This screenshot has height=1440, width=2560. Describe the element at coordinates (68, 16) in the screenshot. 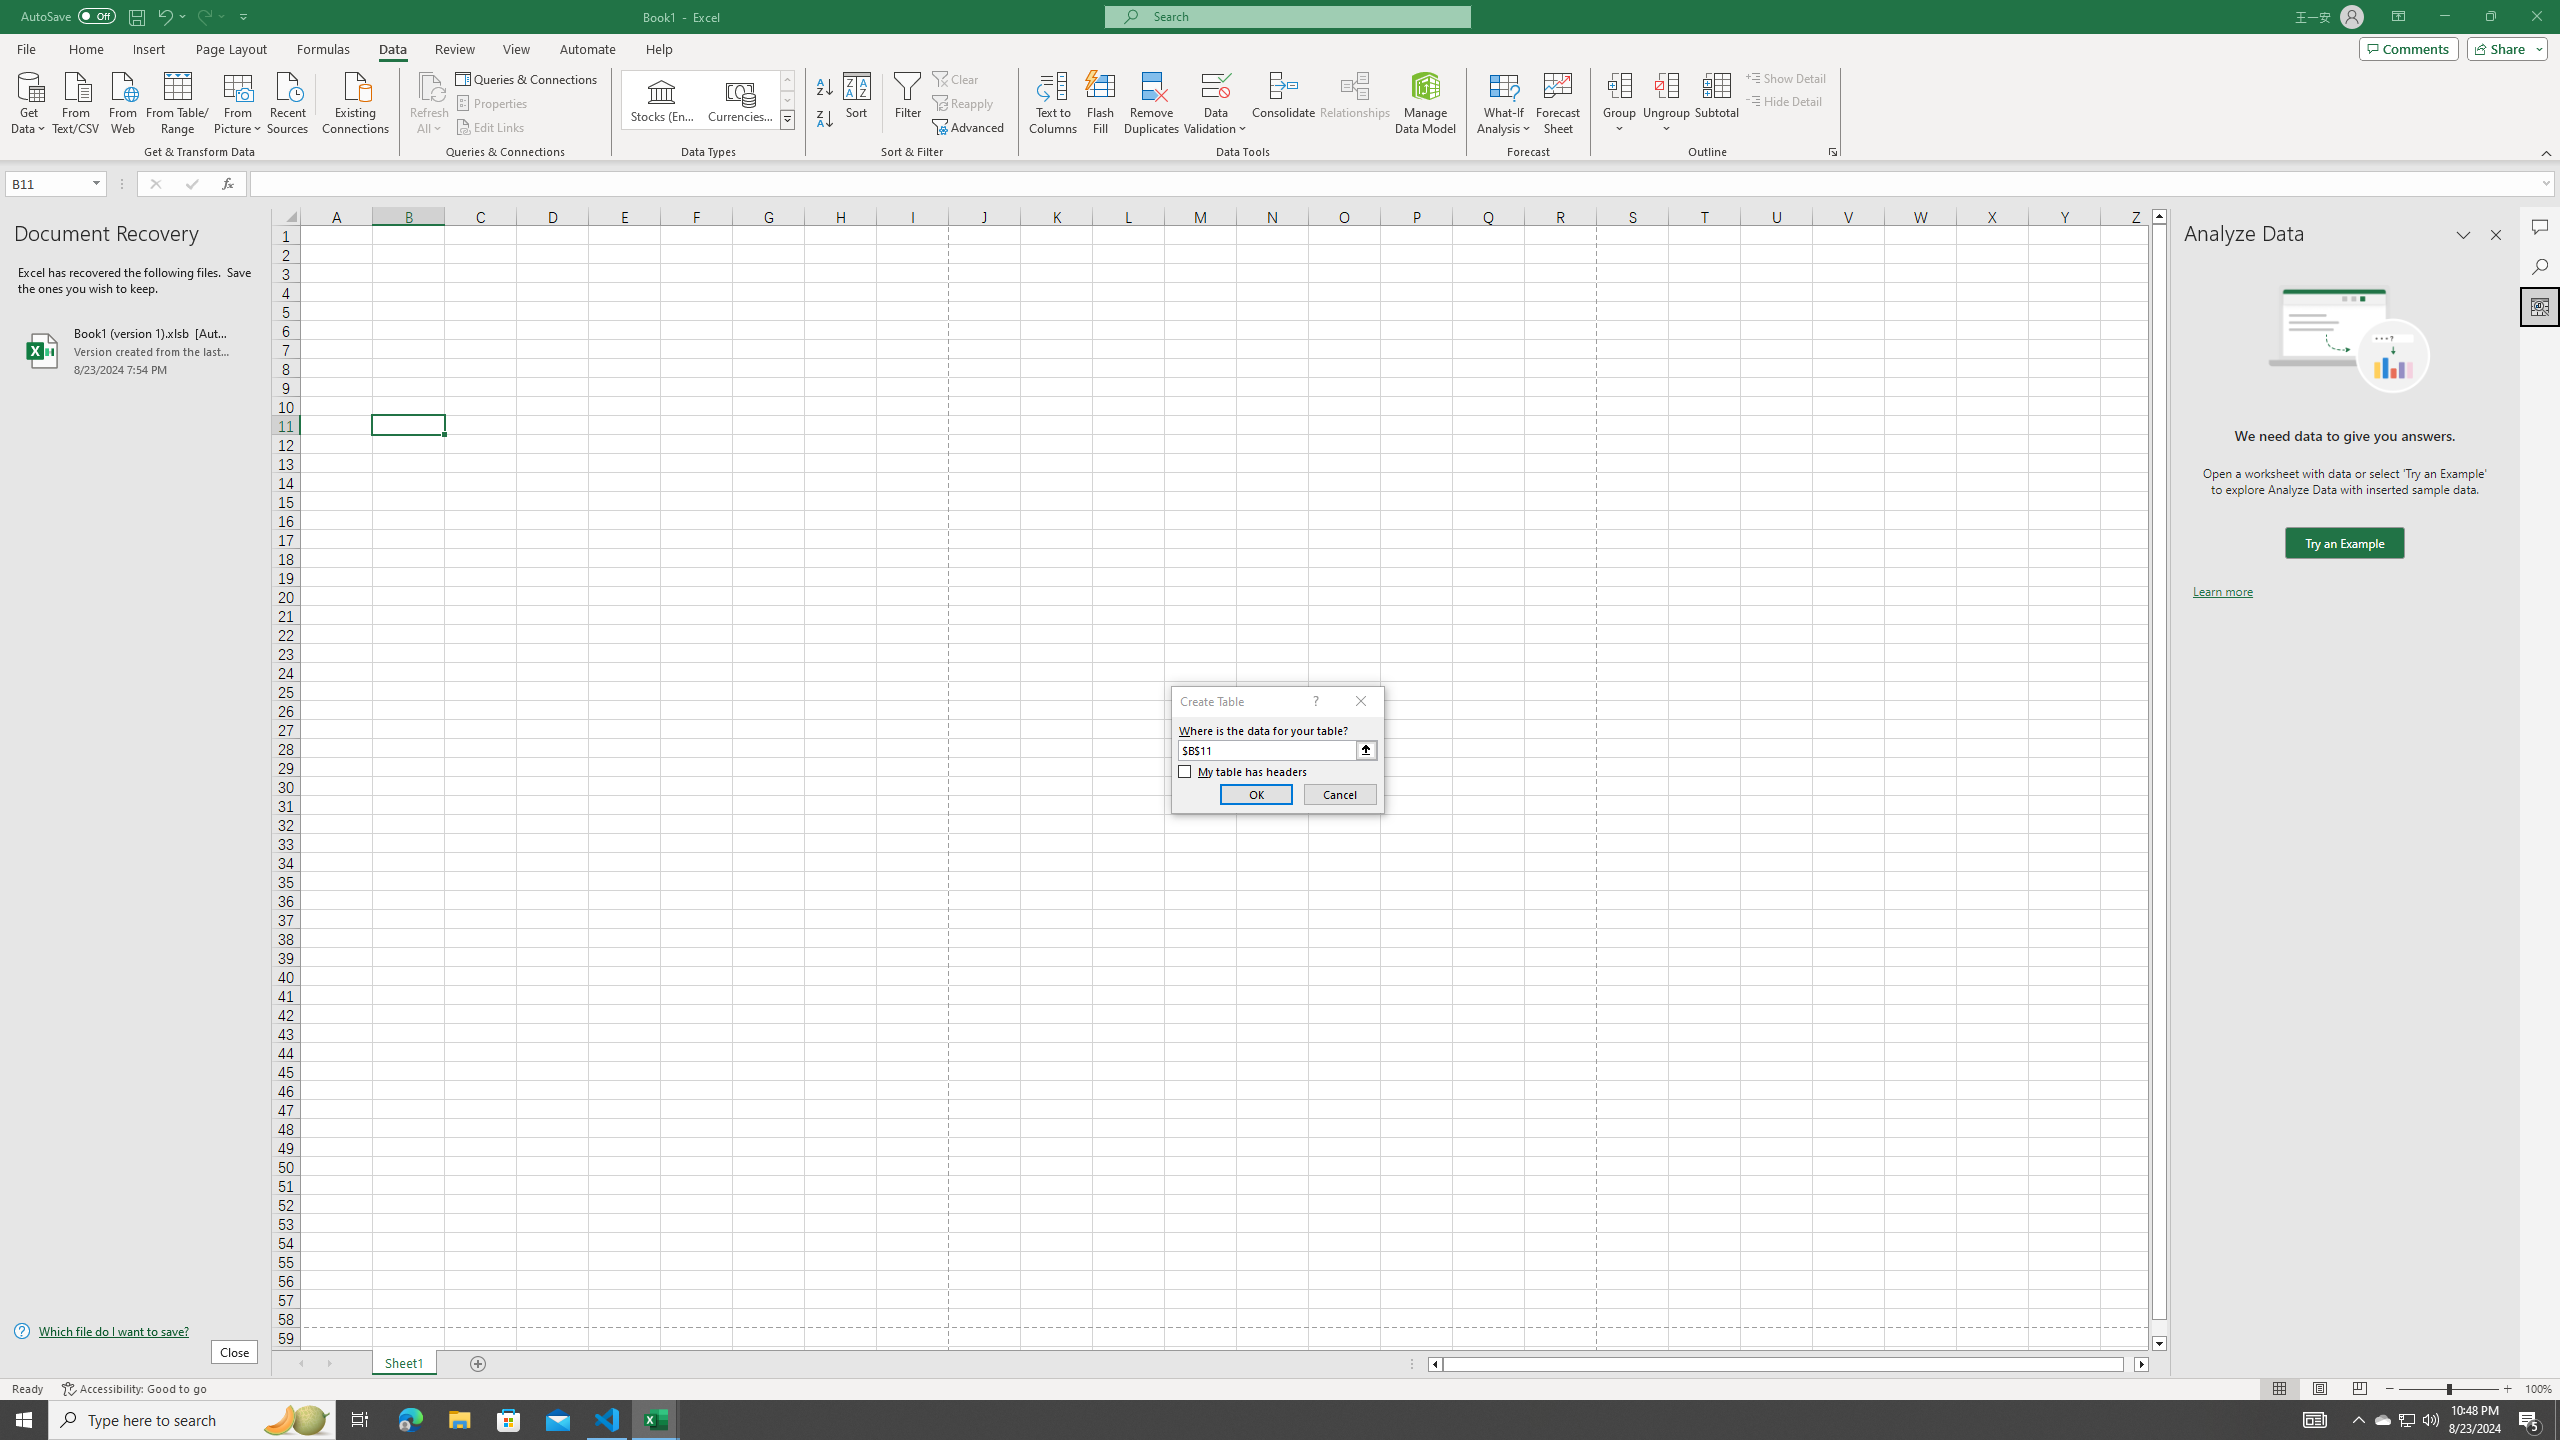

I see `AutoSave` at that location.